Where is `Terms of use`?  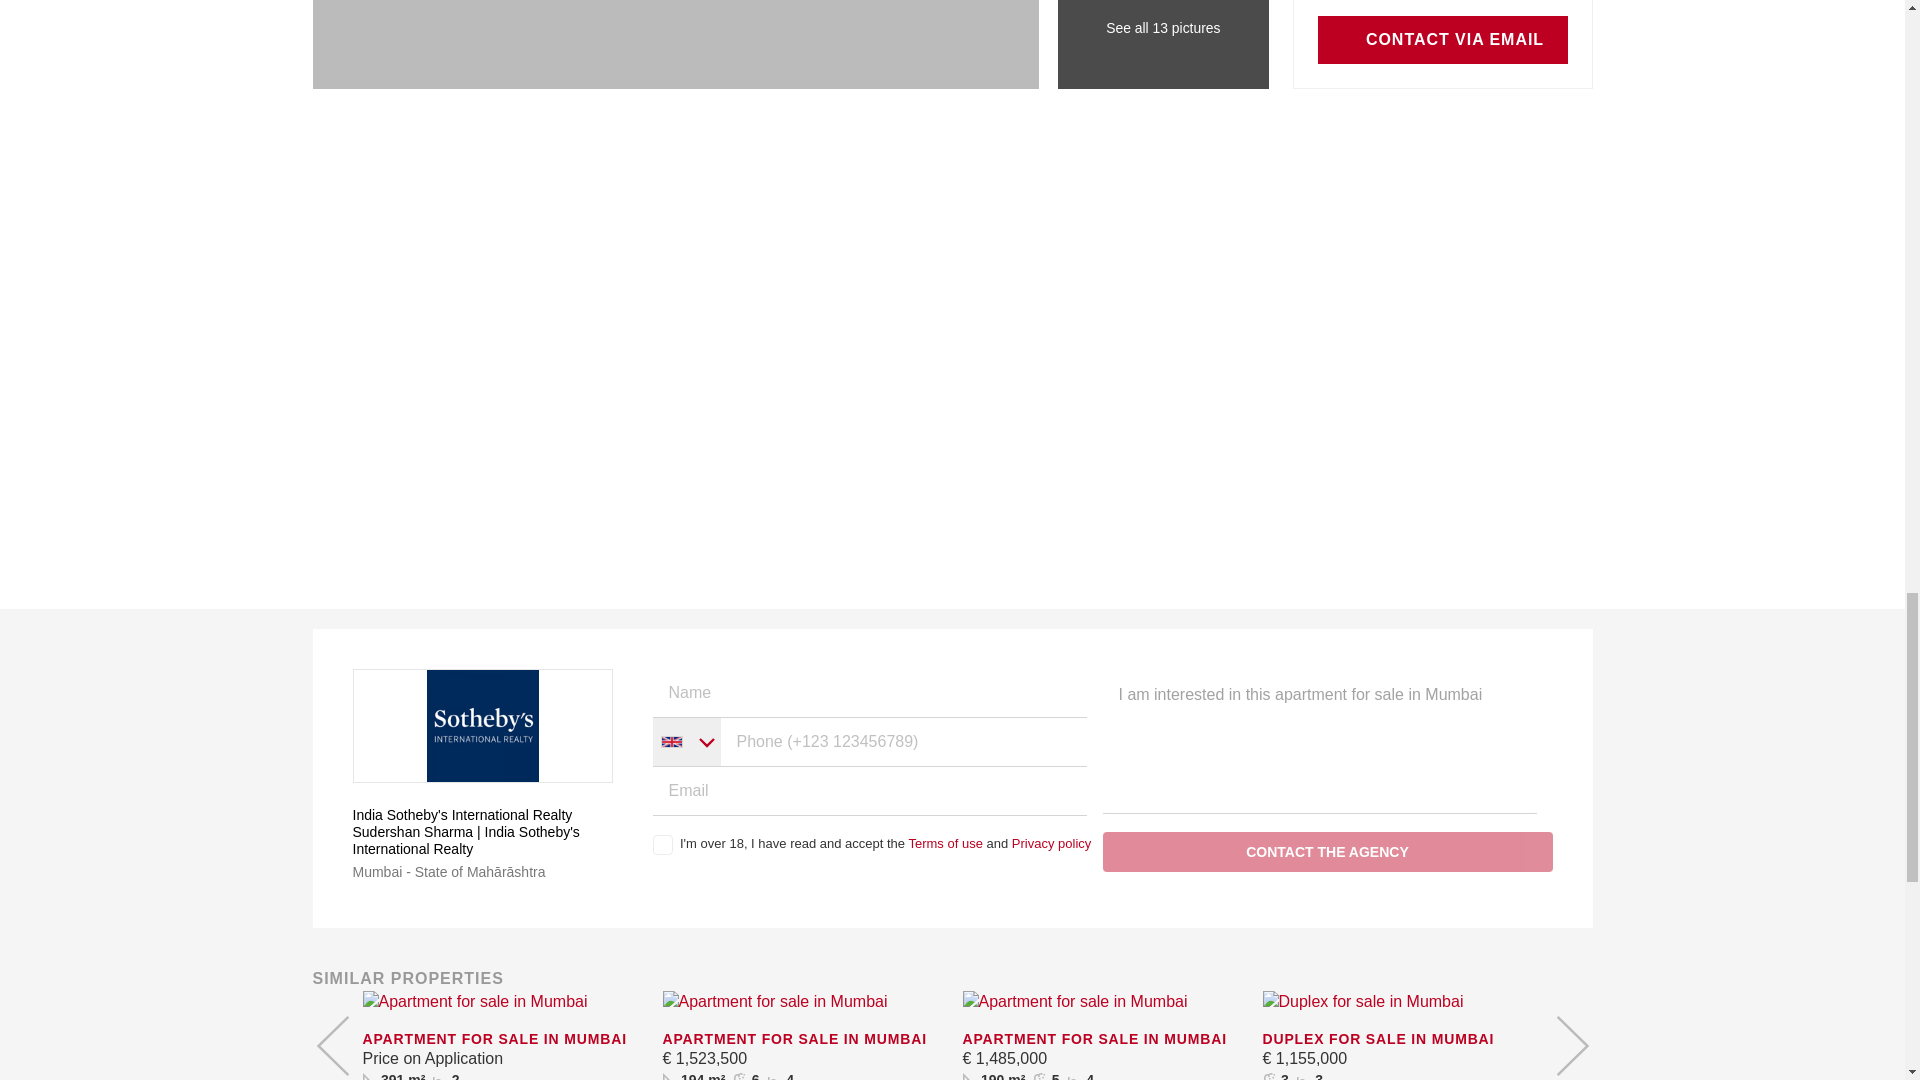
Terms of use is located at coordinates (944, 843).